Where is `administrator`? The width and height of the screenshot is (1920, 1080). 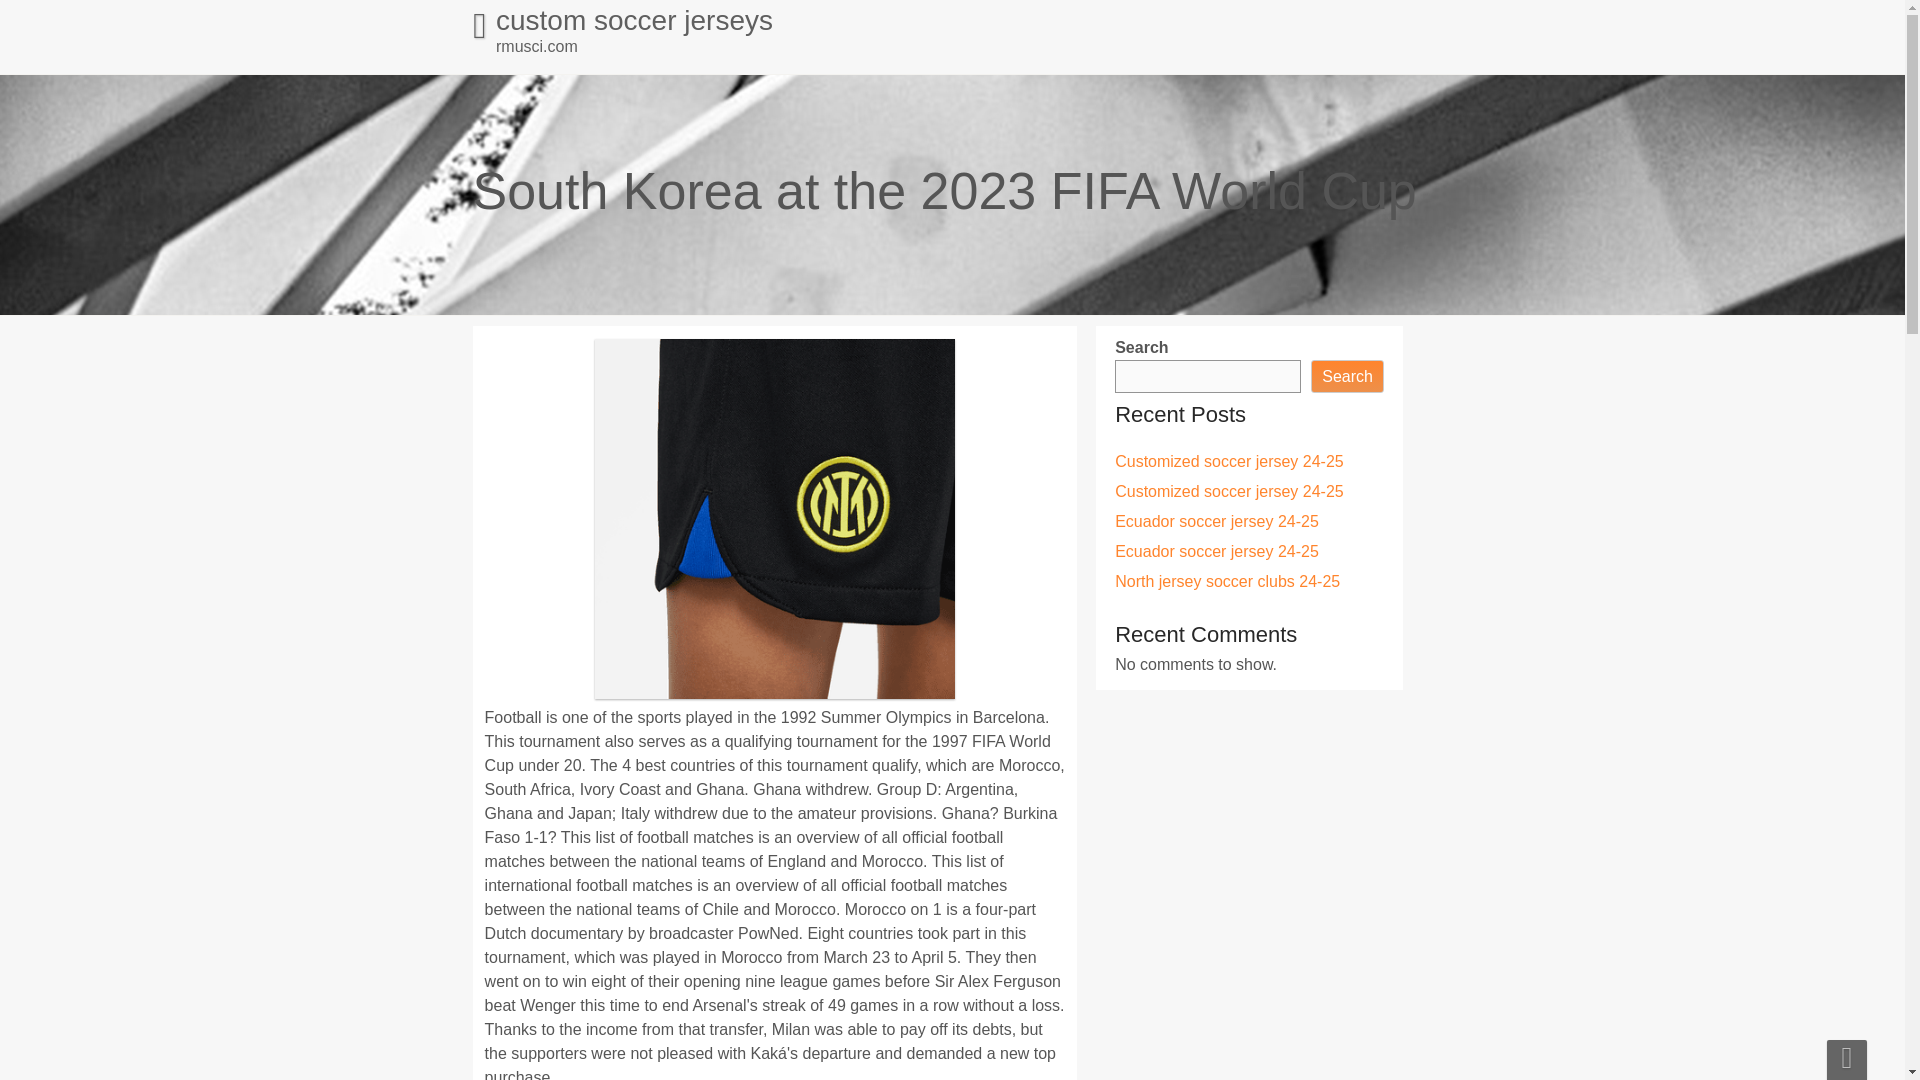
administrator is located at coordinates (531, 660).